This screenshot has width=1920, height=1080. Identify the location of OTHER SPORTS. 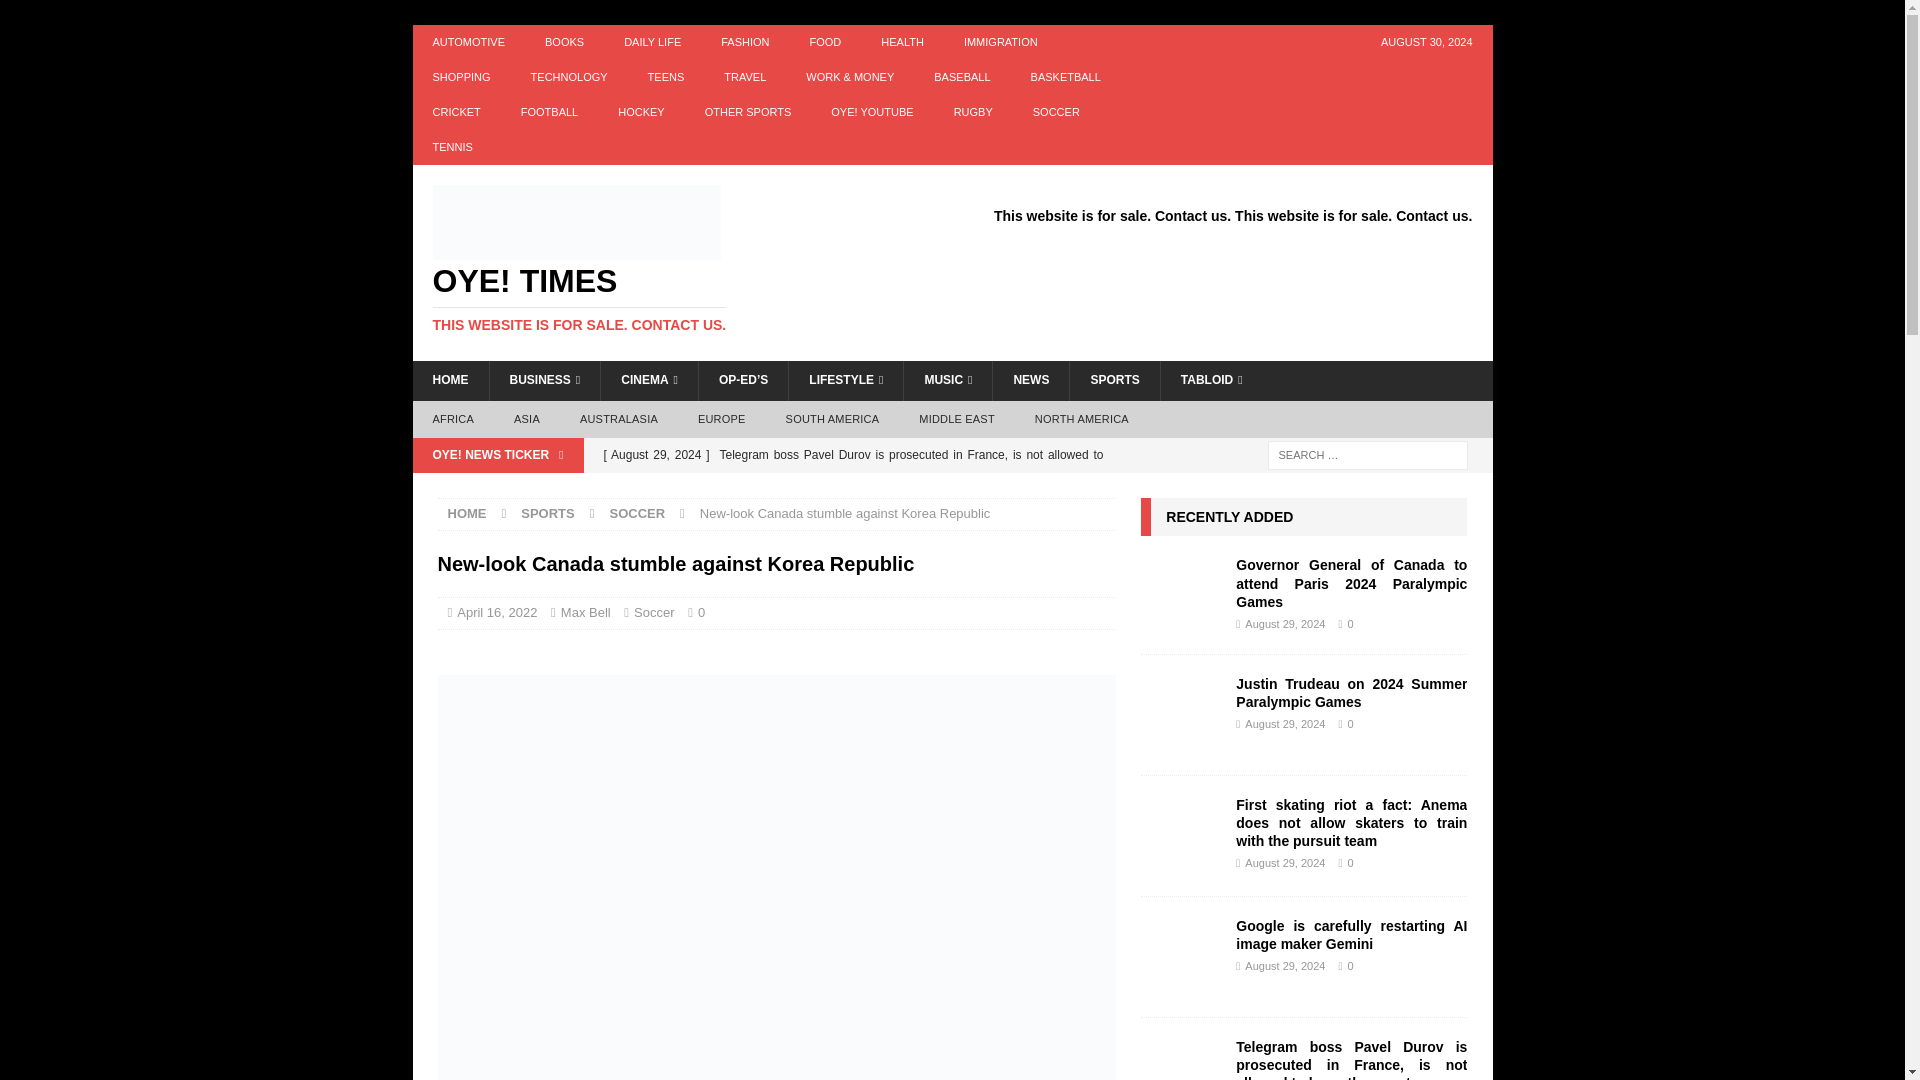
(748, 112).